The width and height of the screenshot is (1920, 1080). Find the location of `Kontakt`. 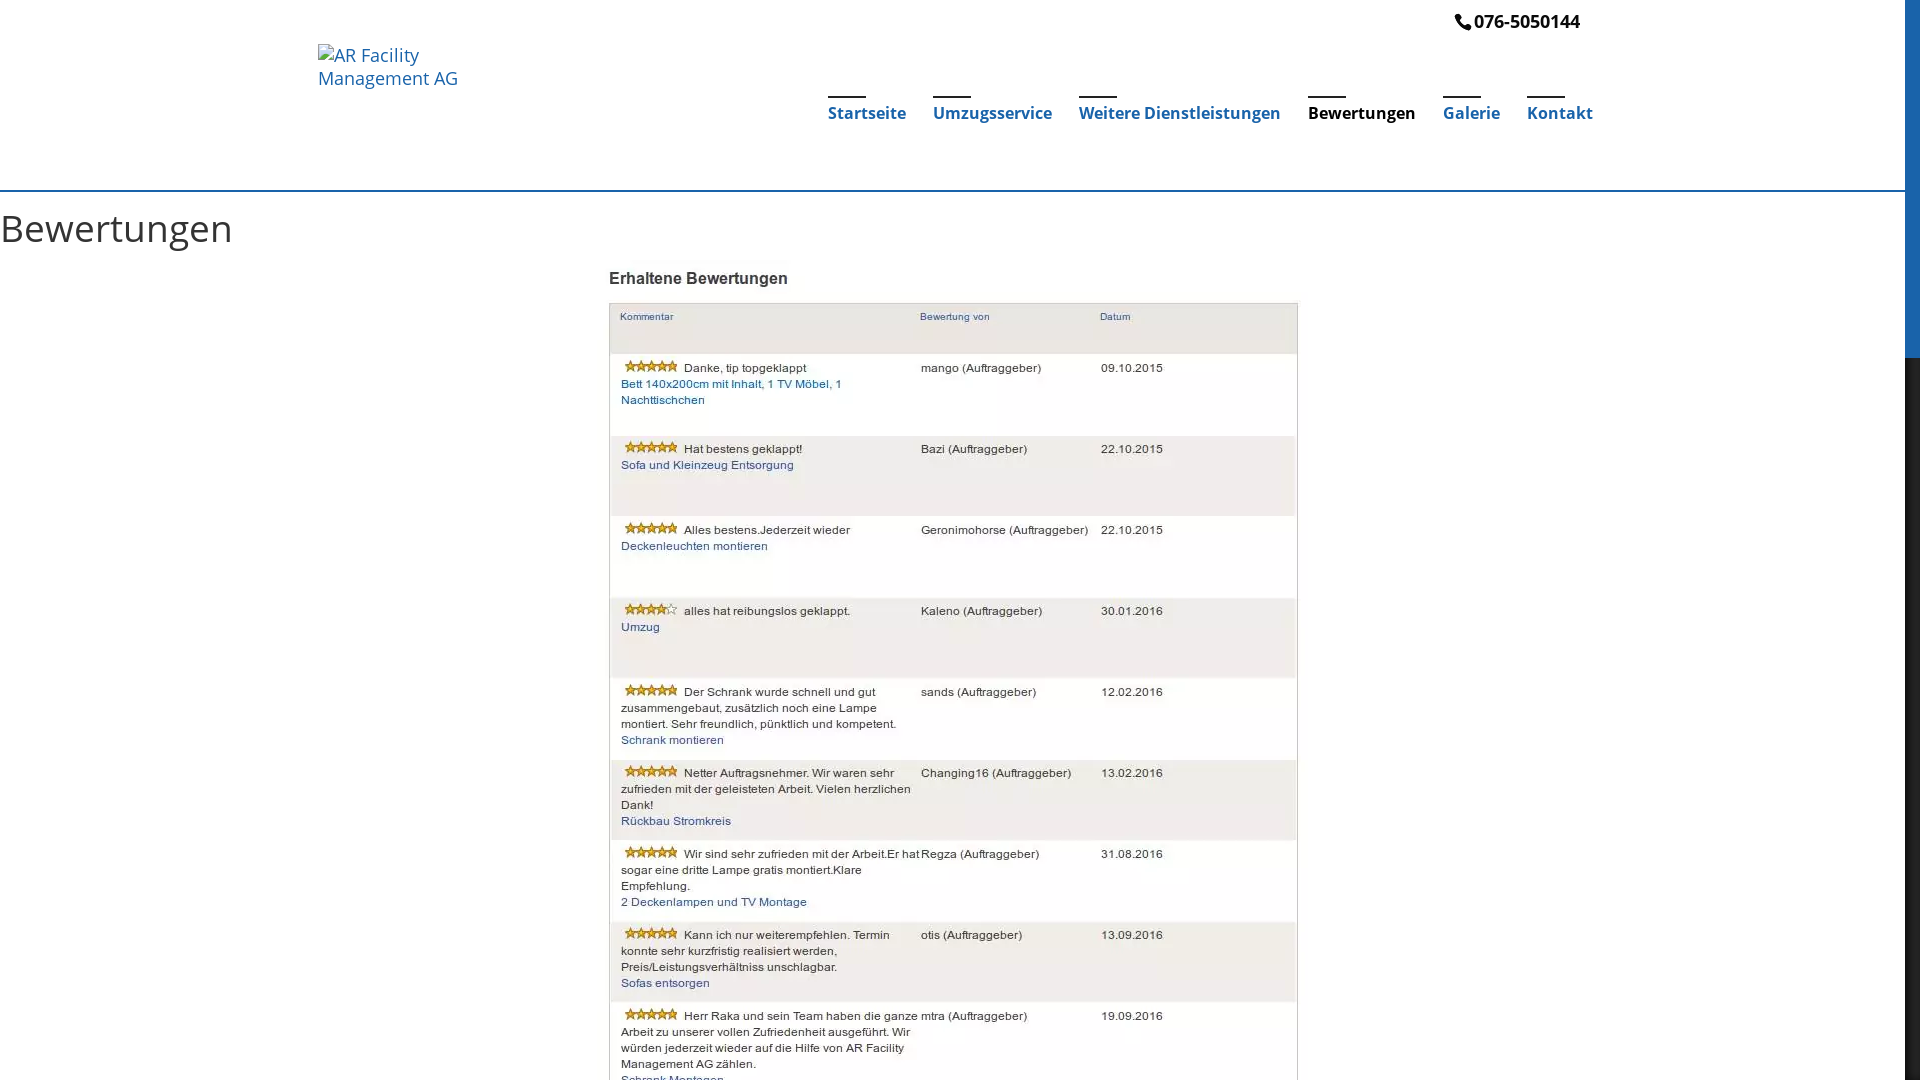

Kontakt is located at coordinates (1559, 148).